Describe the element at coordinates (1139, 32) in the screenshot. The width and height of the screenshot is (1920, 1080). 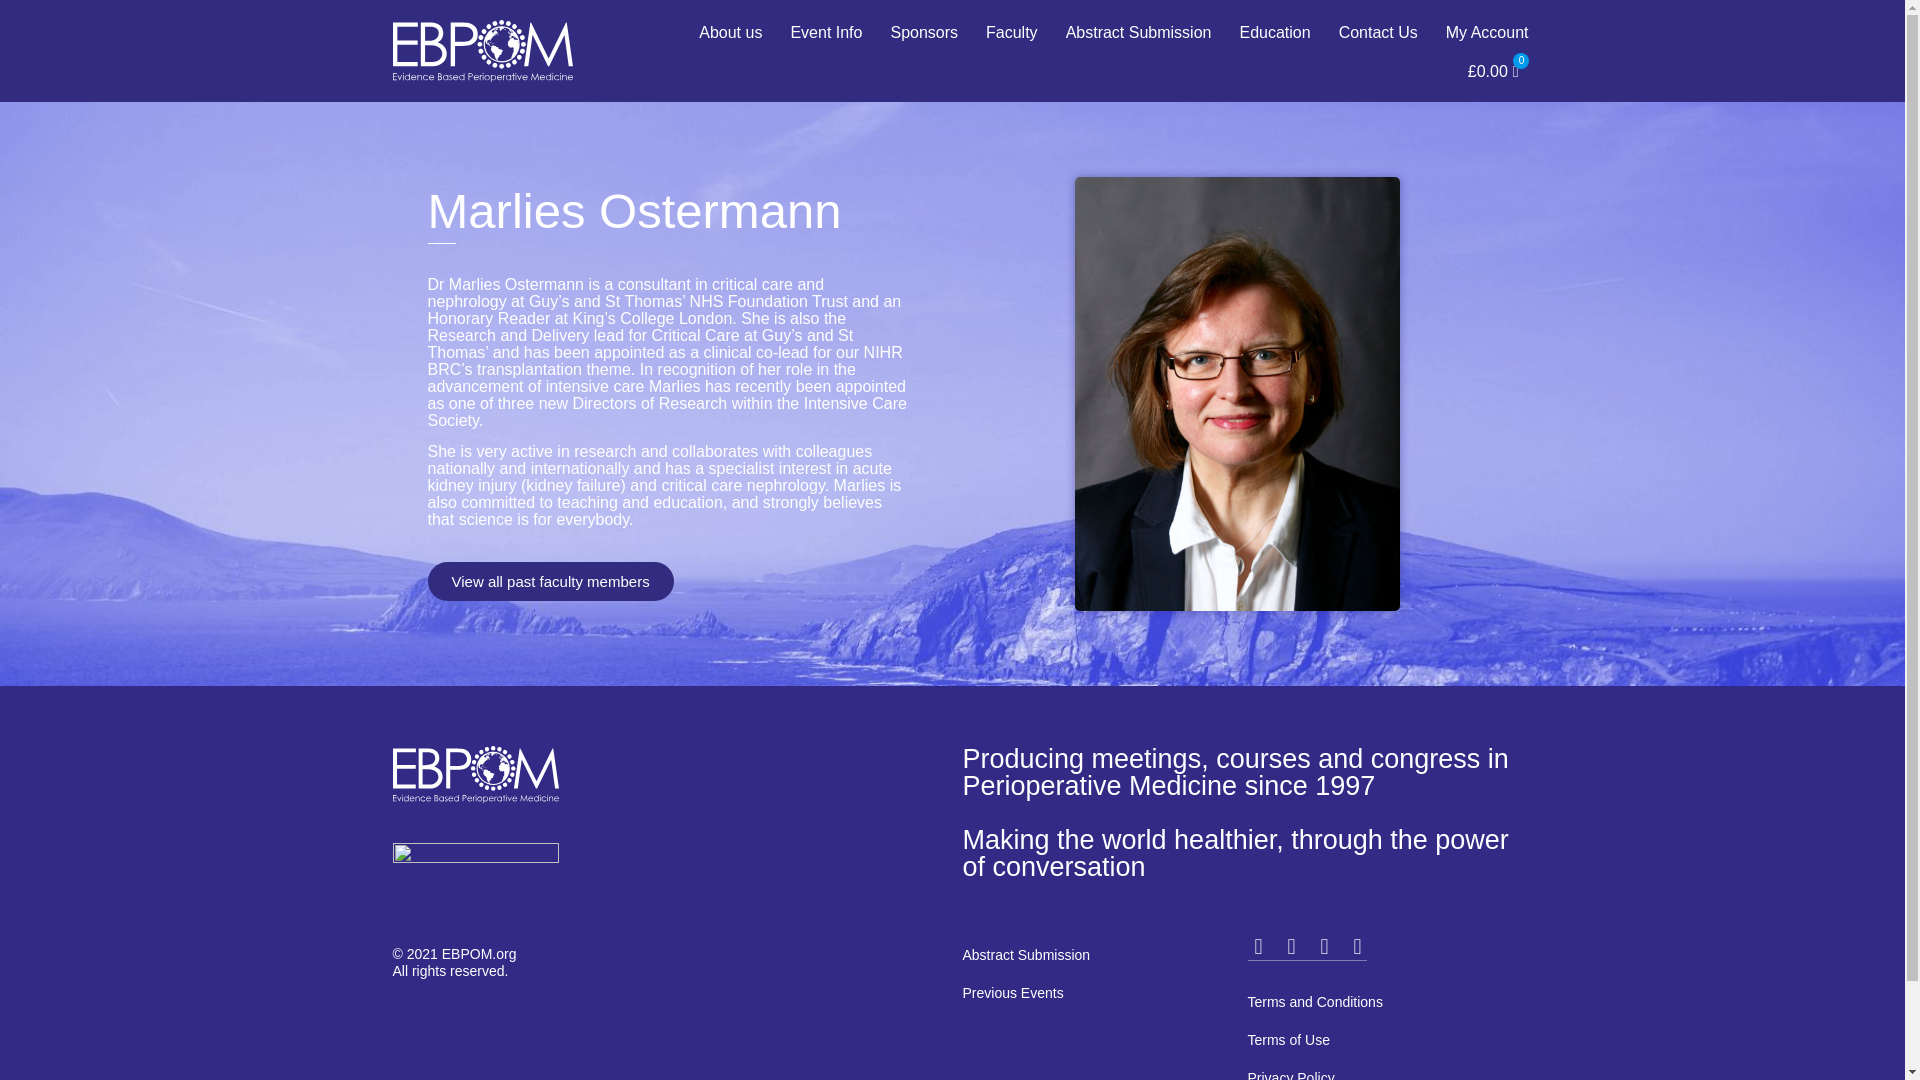
I see `Abstract Submission` at that location.